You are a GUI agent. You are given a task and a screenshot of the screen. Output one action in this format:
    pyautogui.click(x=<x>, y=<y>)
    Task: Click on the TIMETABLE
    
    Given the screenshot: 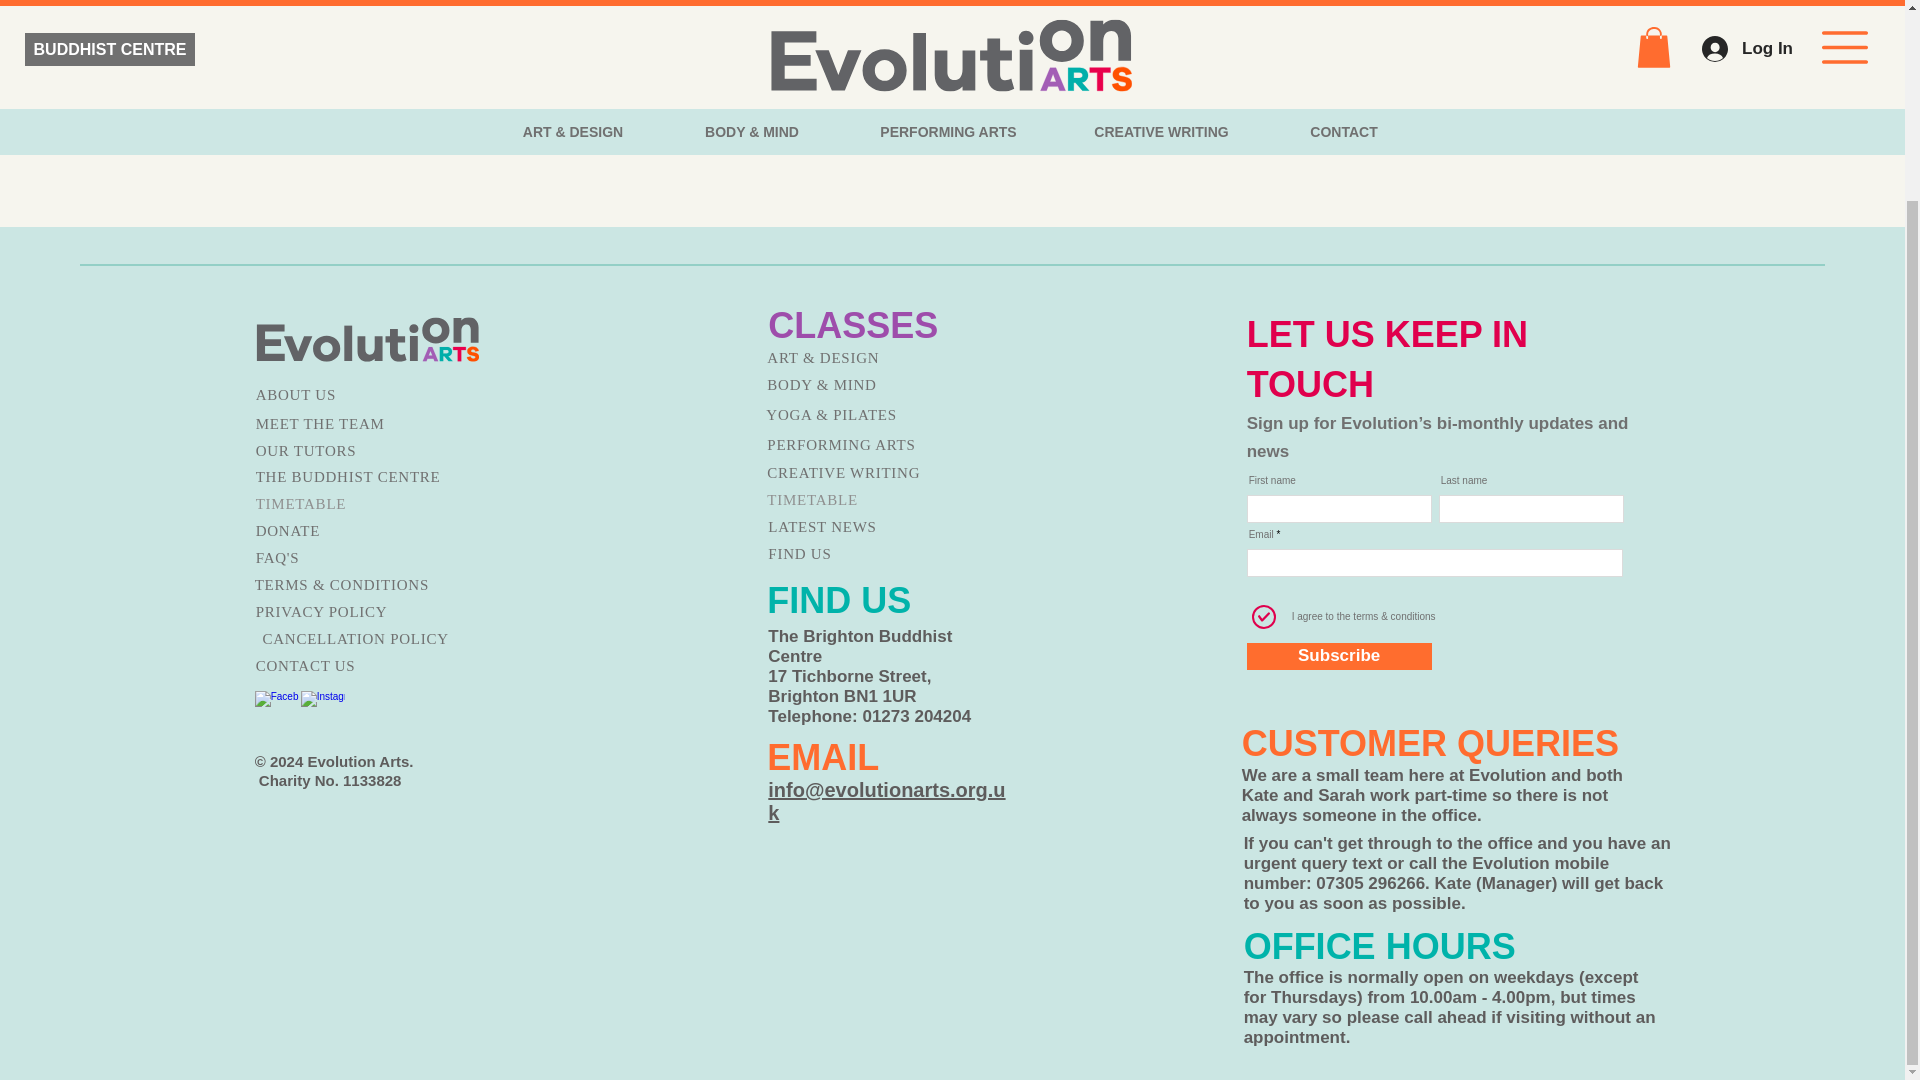 What is the action you would take?
    pyautogui.click(x=358, y=504)
    